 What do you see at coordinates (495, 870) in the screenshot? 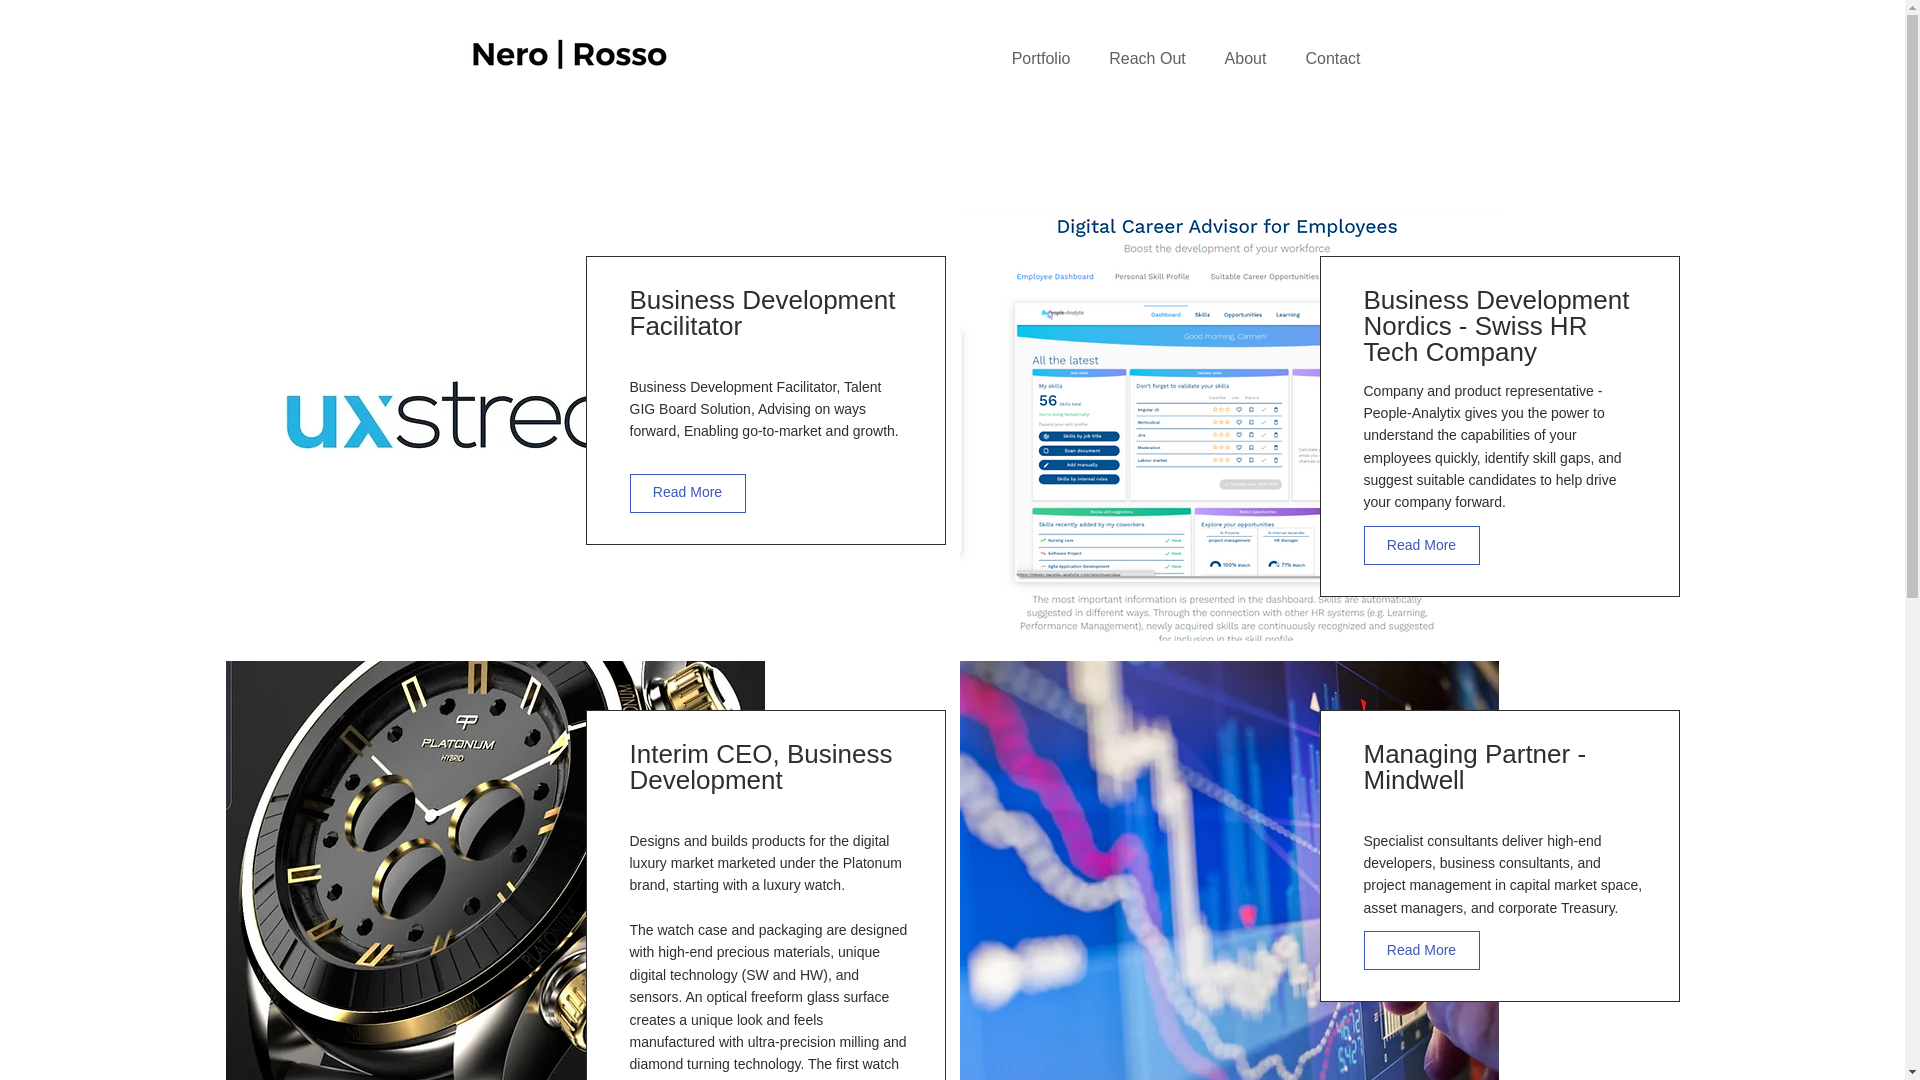
I see `12fd14af-6bdf-4da3-86f9-3bede020c5aa.JPG` at bounding box center [495, 870].